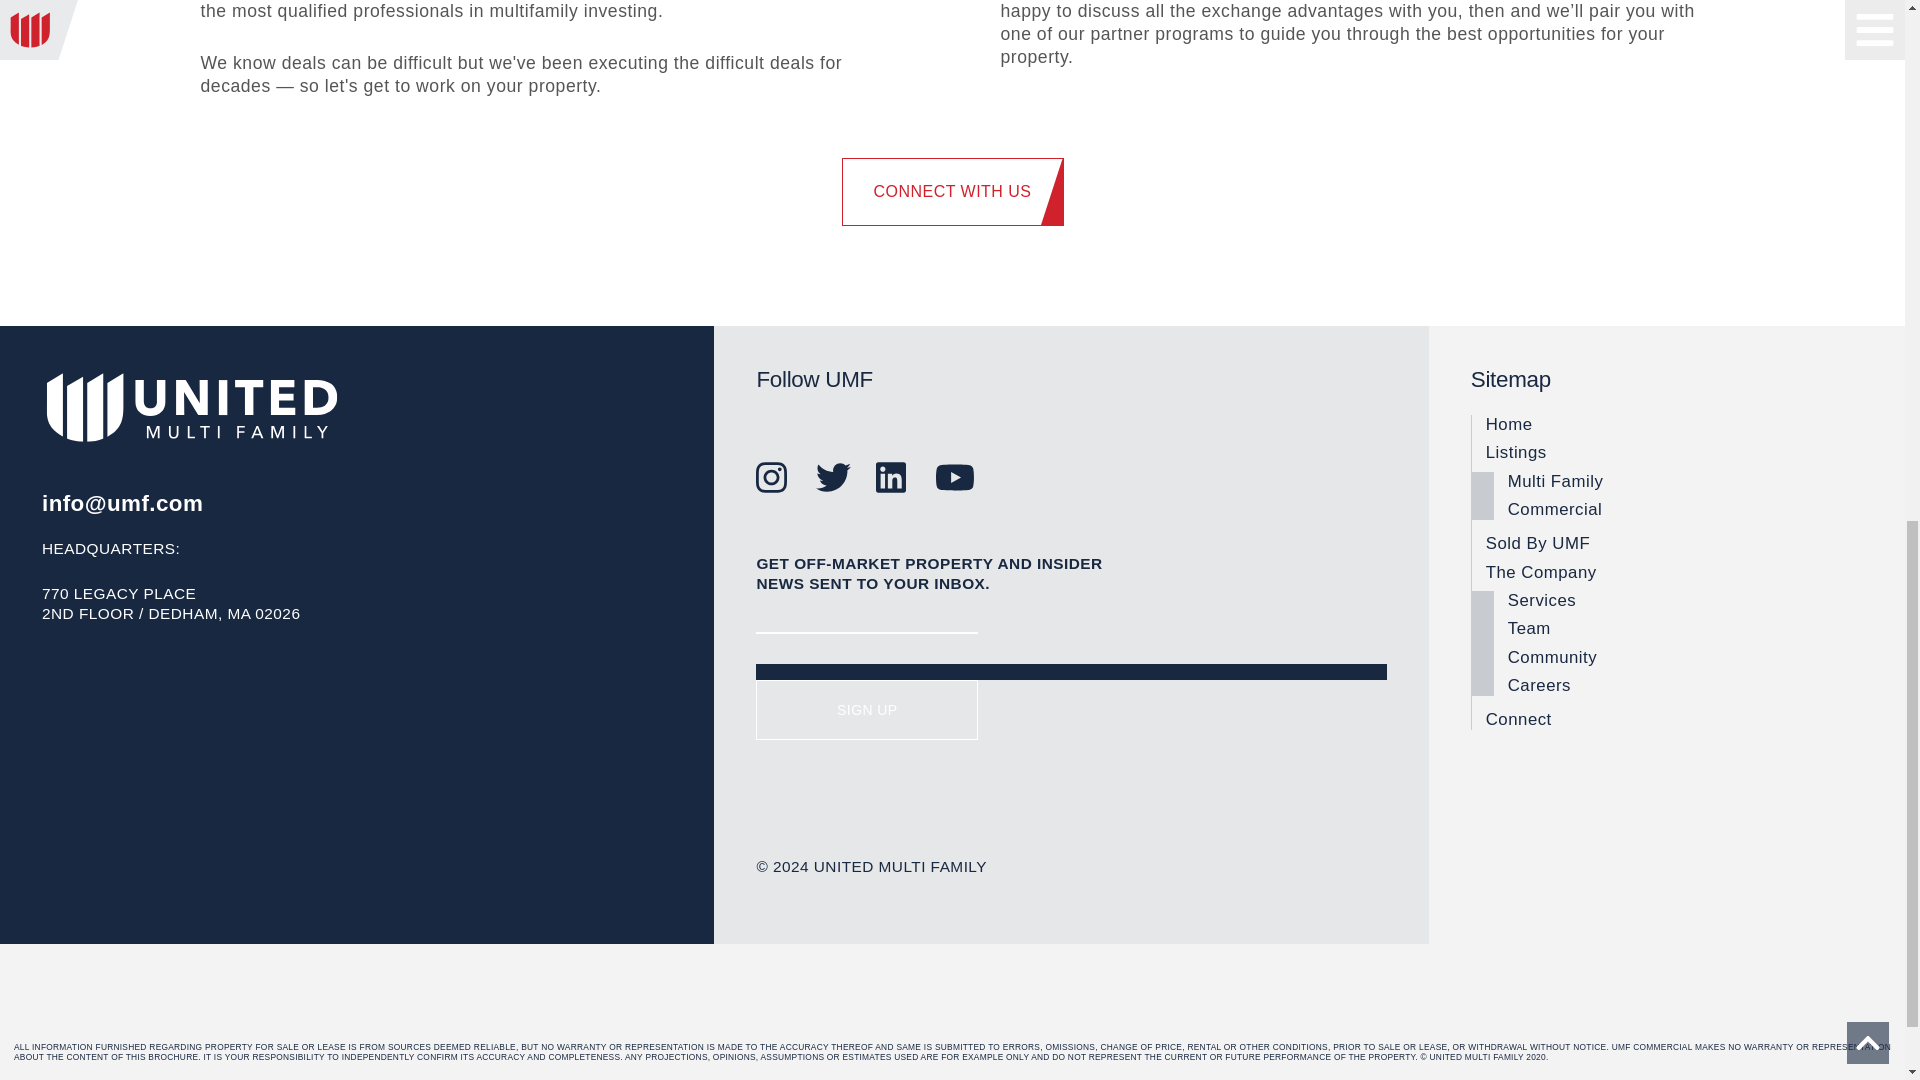 This screenshot has height=1080, width=1920. What do you see at coordinates (1674, 424) in the screenshot?
I see `Home` at bounding box center [1674, 424].